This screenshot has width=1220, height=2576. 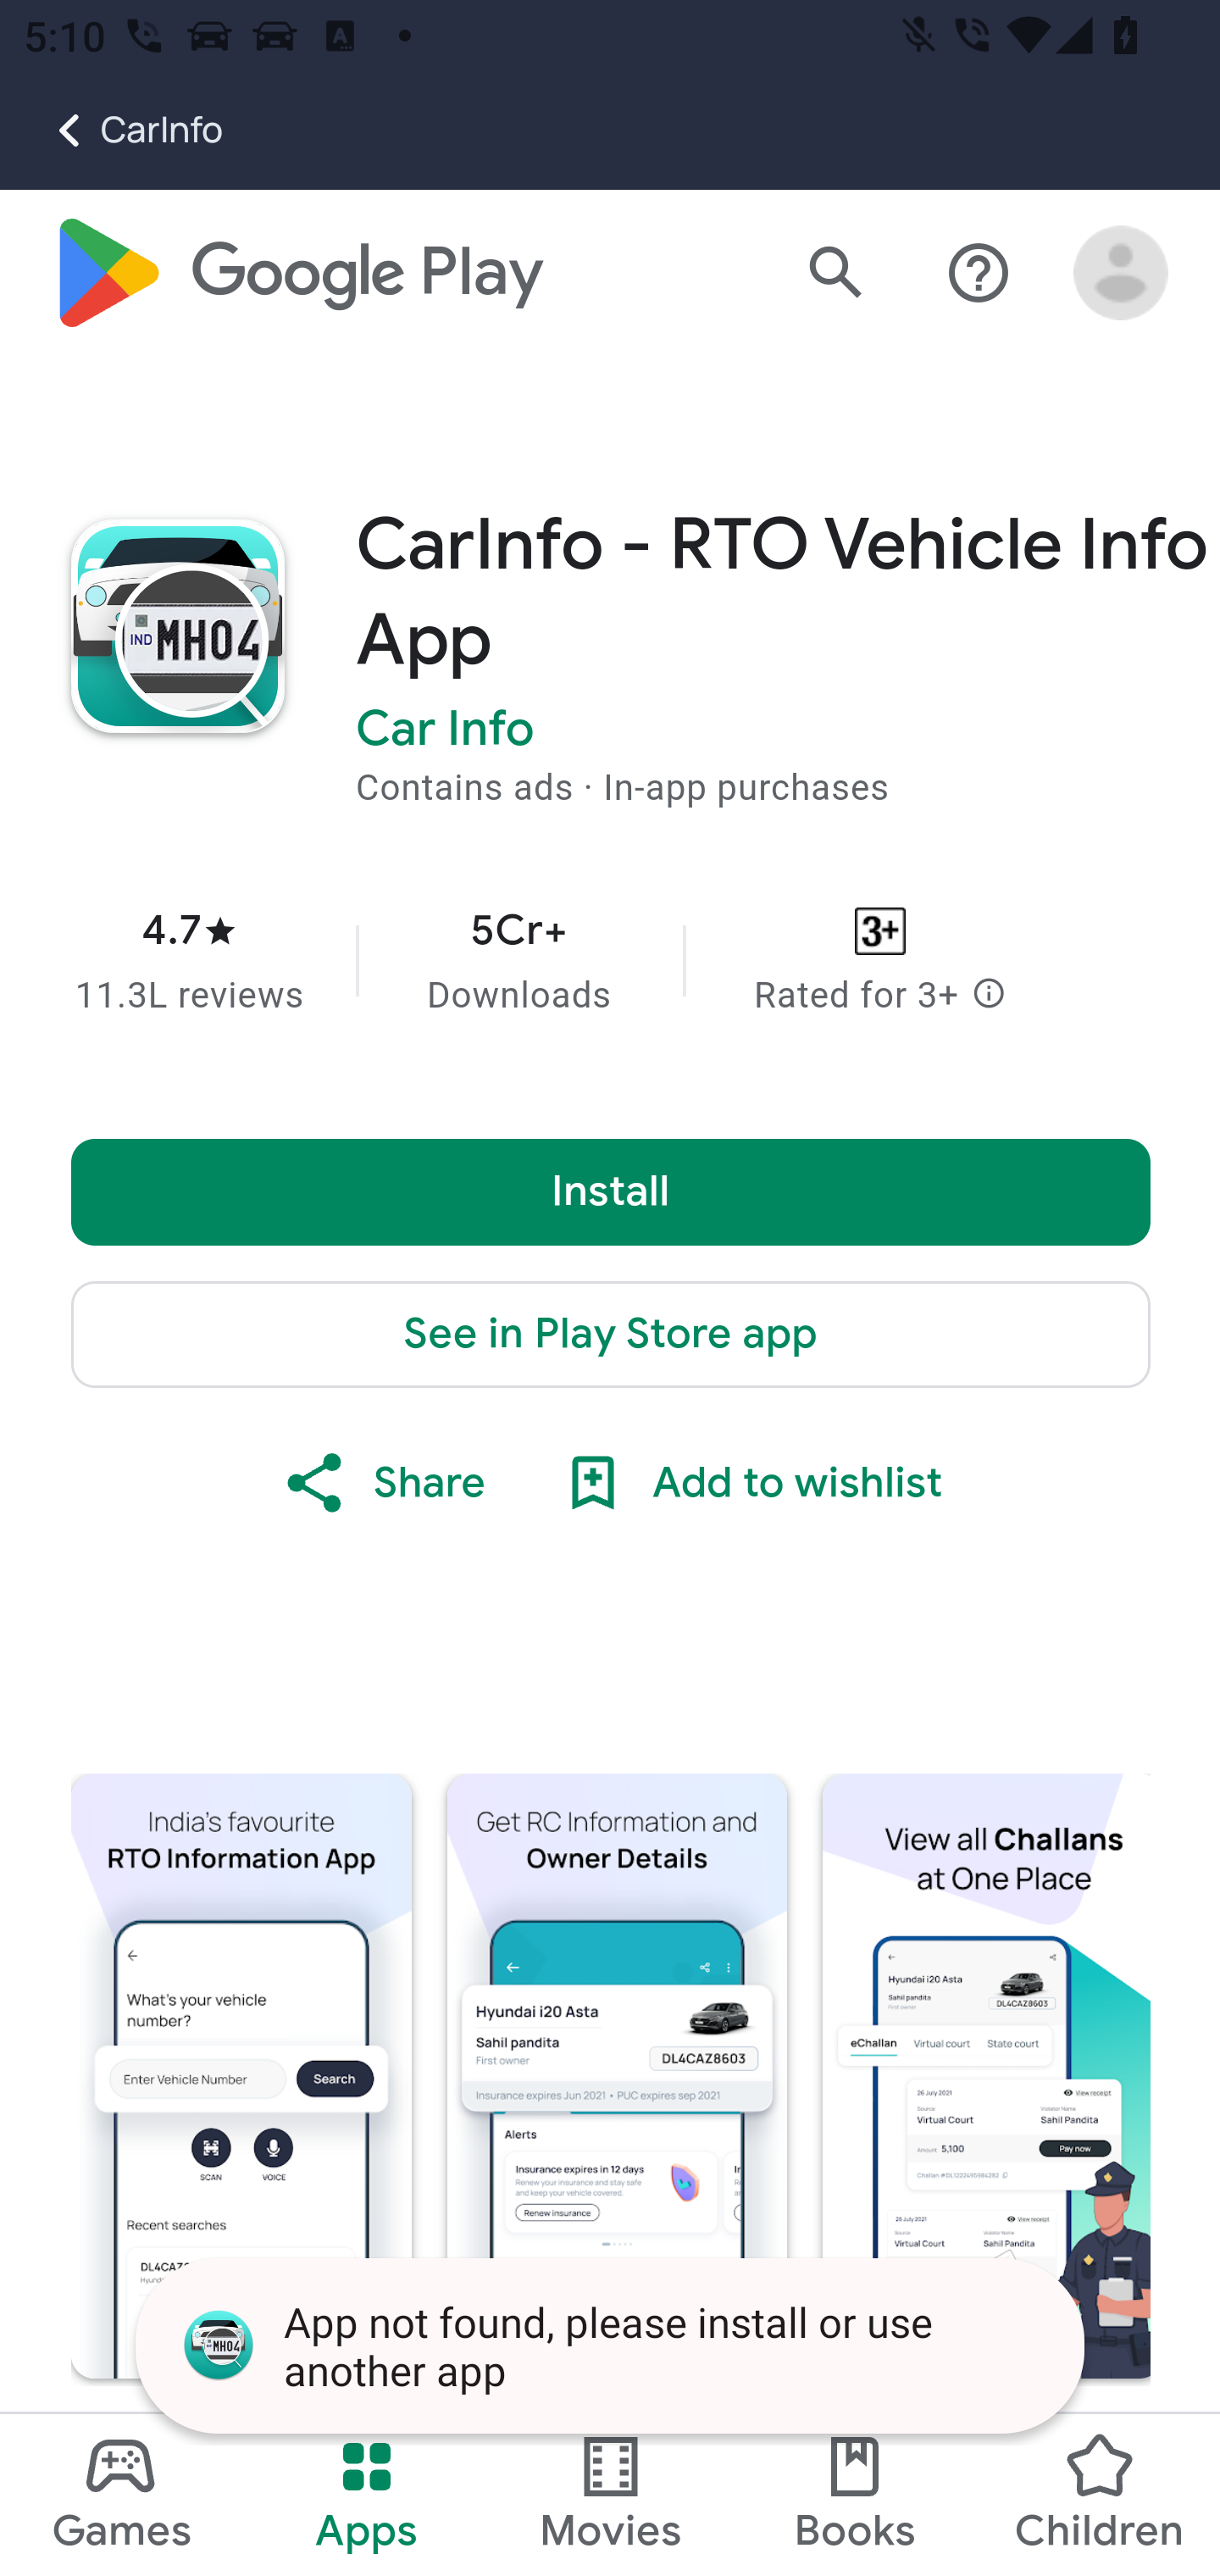 I want to click on Install, so click(x=612, y=1193).